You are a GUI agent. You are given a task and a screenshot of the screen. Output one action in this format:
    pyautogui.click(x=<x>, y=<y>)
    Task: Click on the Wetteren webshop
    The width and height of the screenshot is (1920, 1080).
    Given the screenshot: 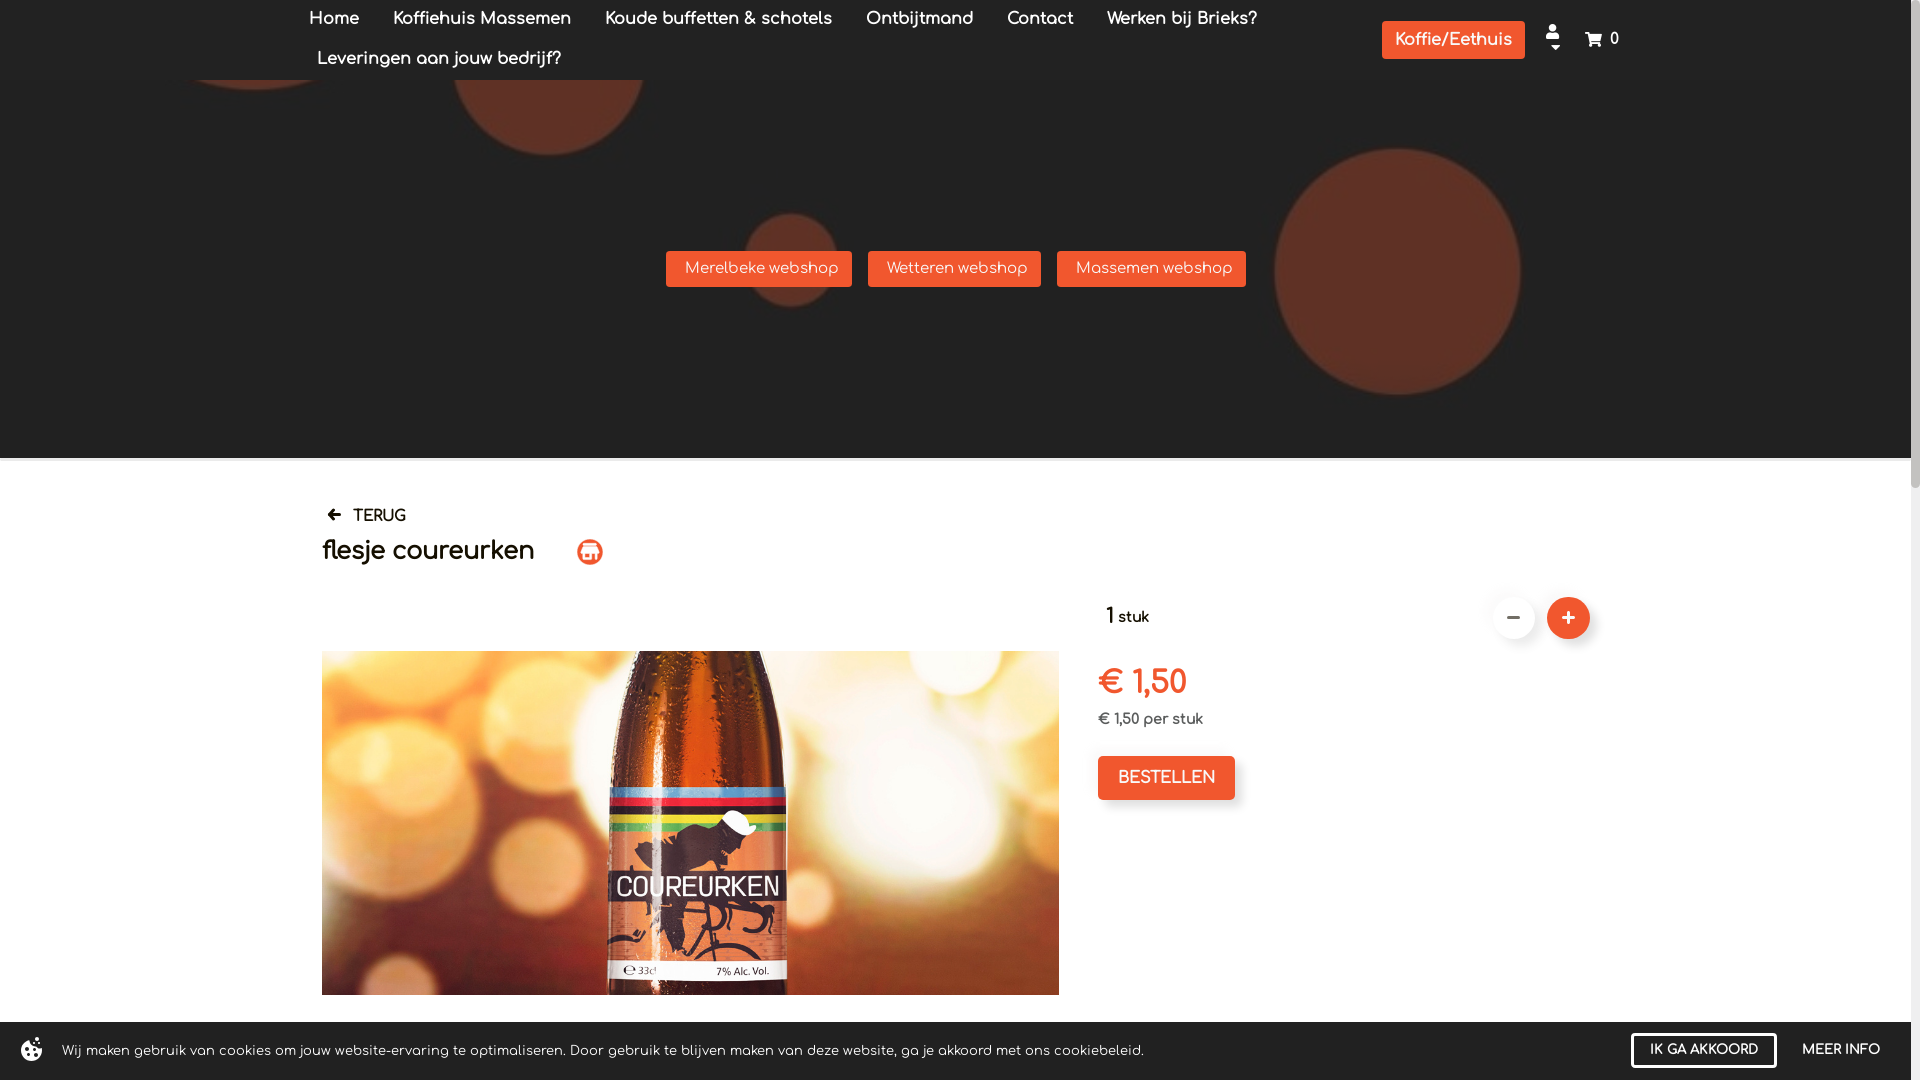 What is the action you would take?
    pyautogui.click(x=954, y=269)
    